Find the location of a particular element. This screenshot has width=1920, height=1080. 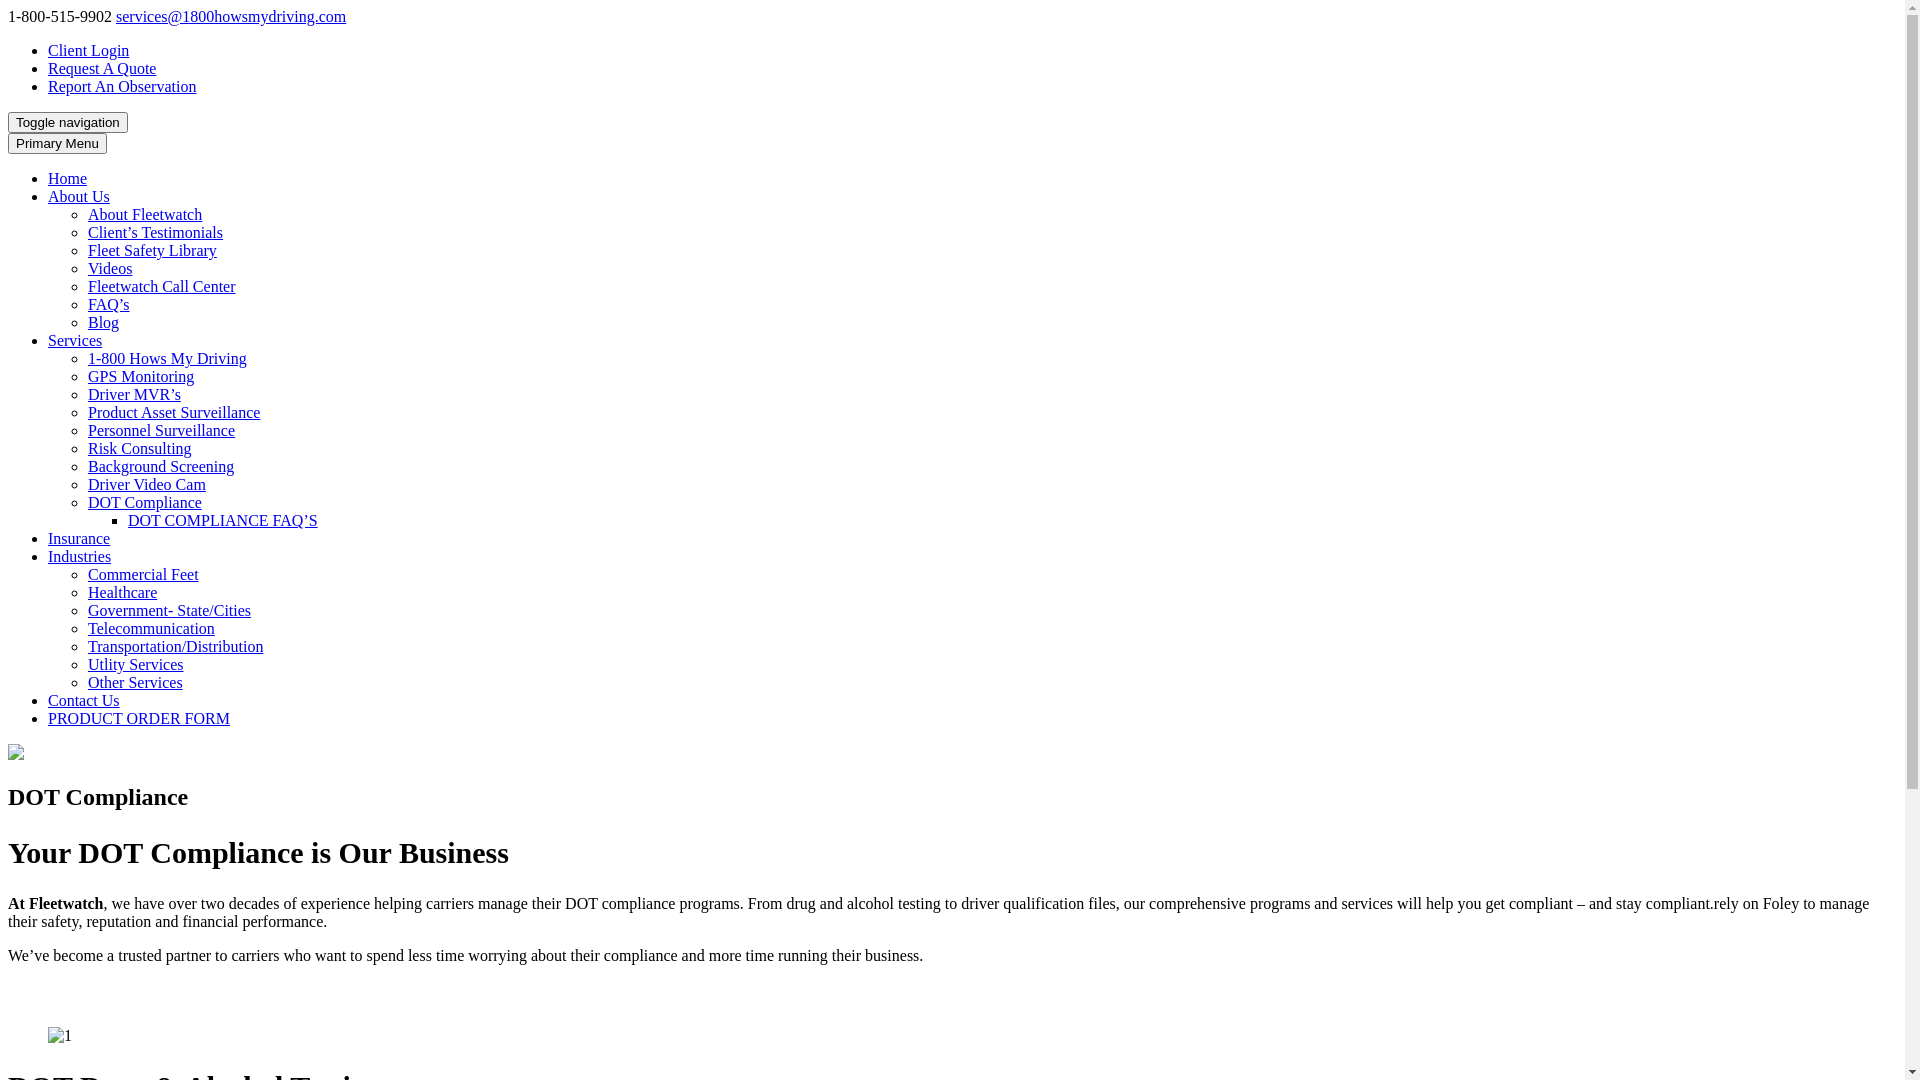

Utlity Services is located at coordinates (136, 664).